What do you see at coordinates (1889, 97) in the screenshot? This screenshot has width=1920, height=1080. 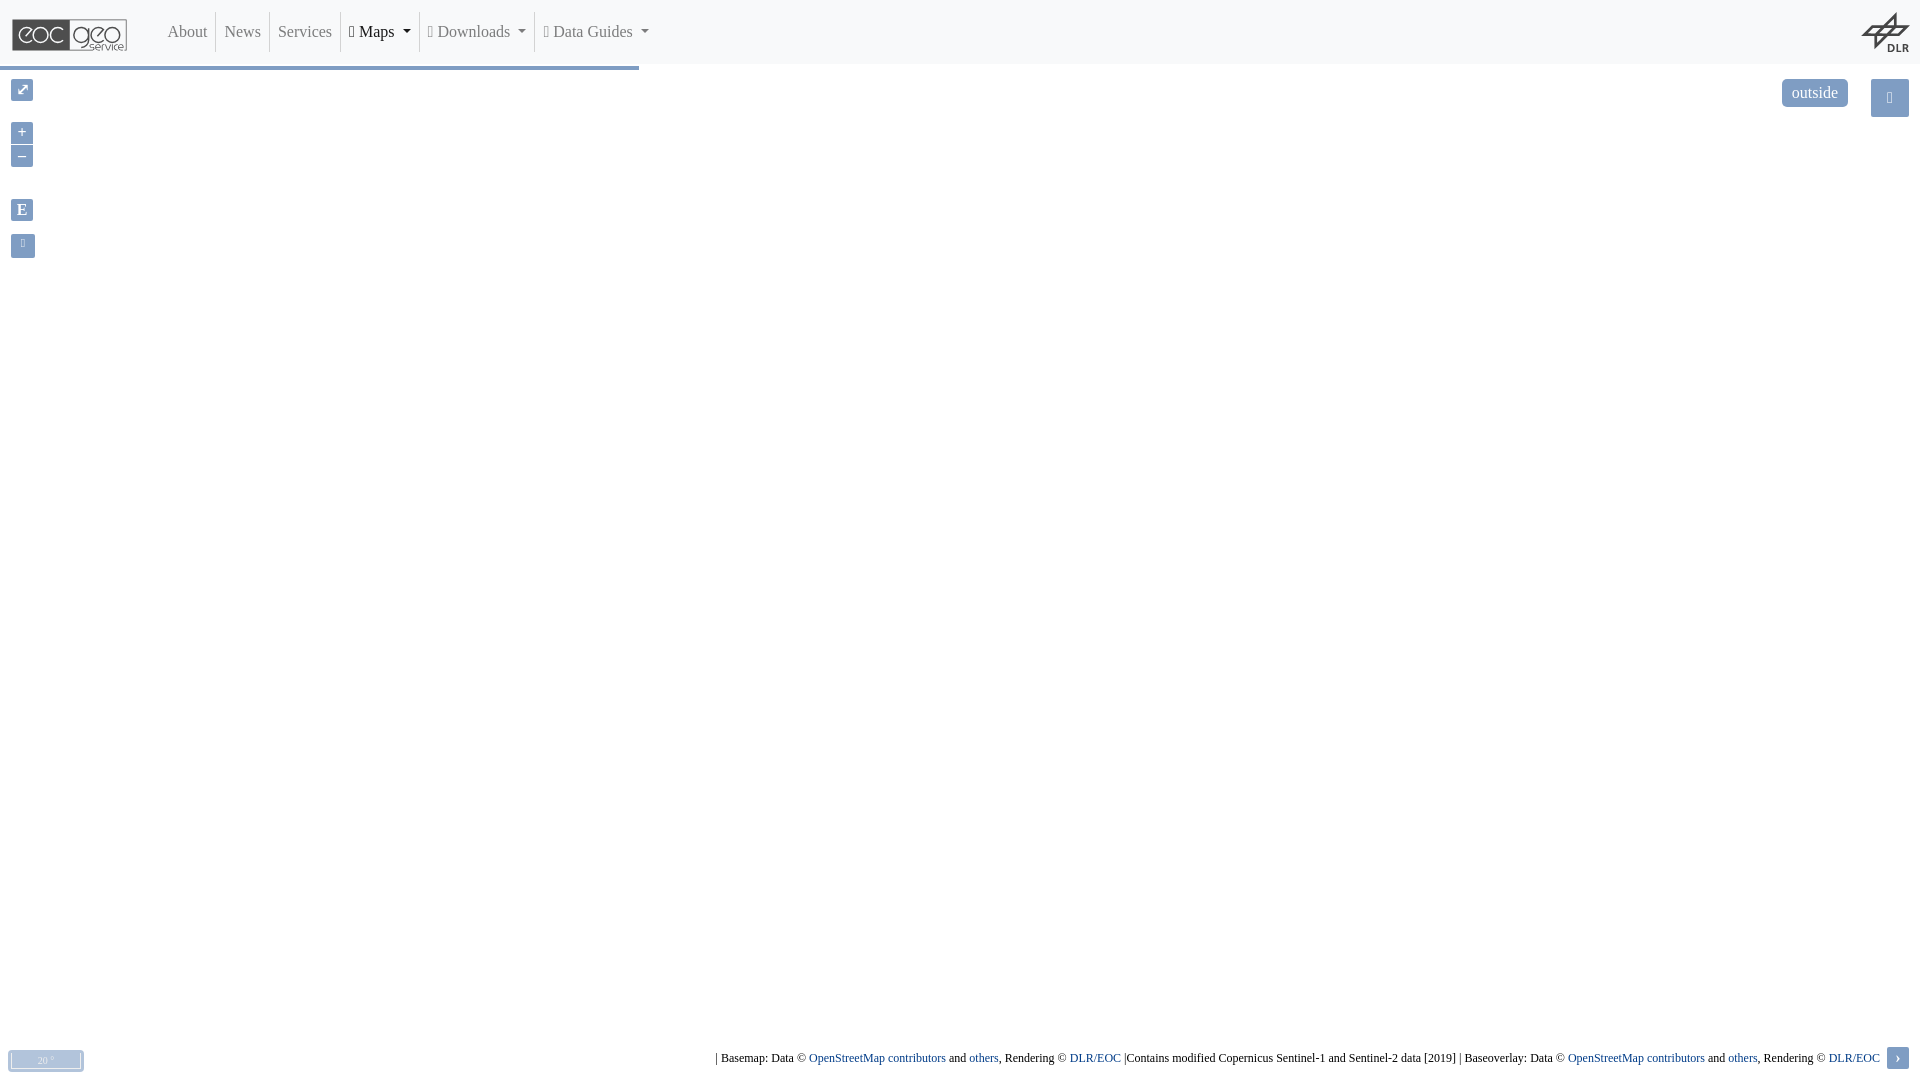 I see `Layers` at bounding box center [1889, 97].